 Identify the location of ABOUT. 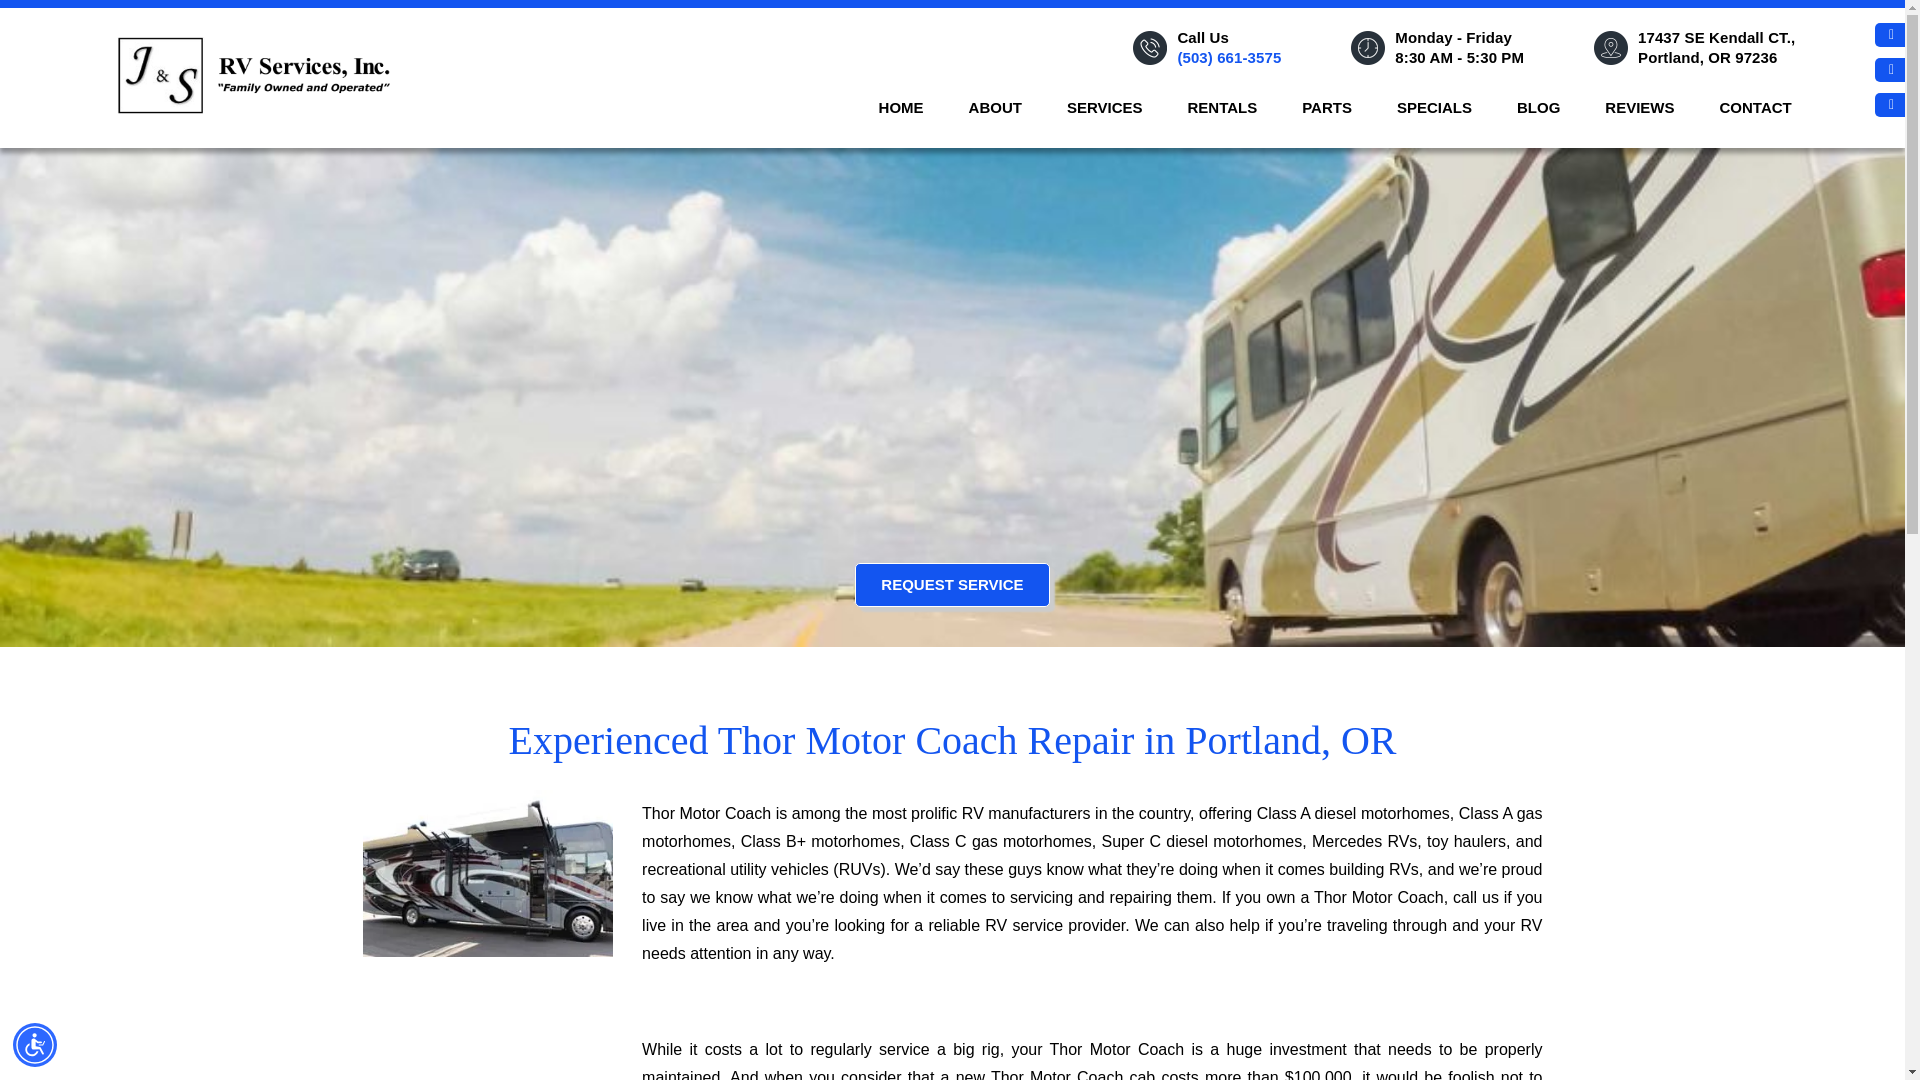
(995, 108).